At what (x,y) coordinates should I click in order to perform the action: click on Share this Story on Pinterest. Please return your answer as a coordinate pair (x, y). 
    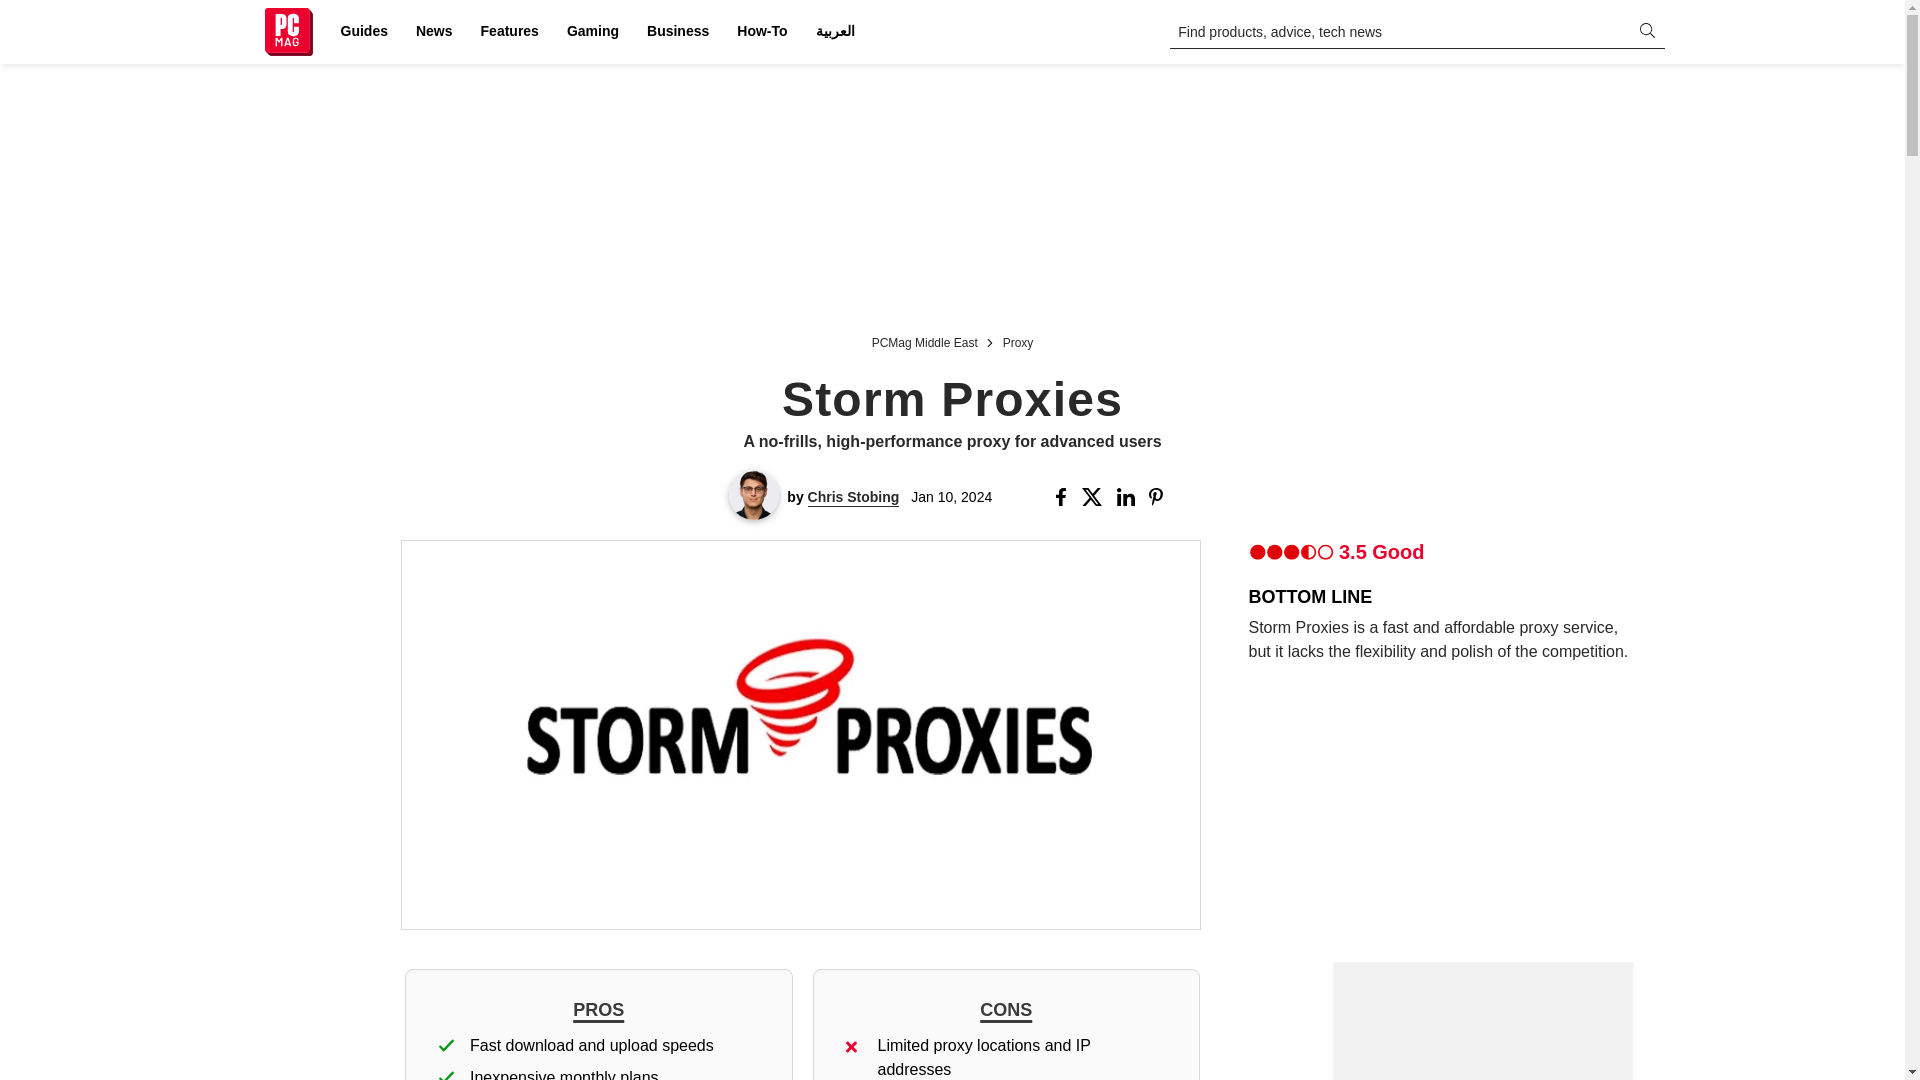
    Looking at the image, I should click on (1162, 497).